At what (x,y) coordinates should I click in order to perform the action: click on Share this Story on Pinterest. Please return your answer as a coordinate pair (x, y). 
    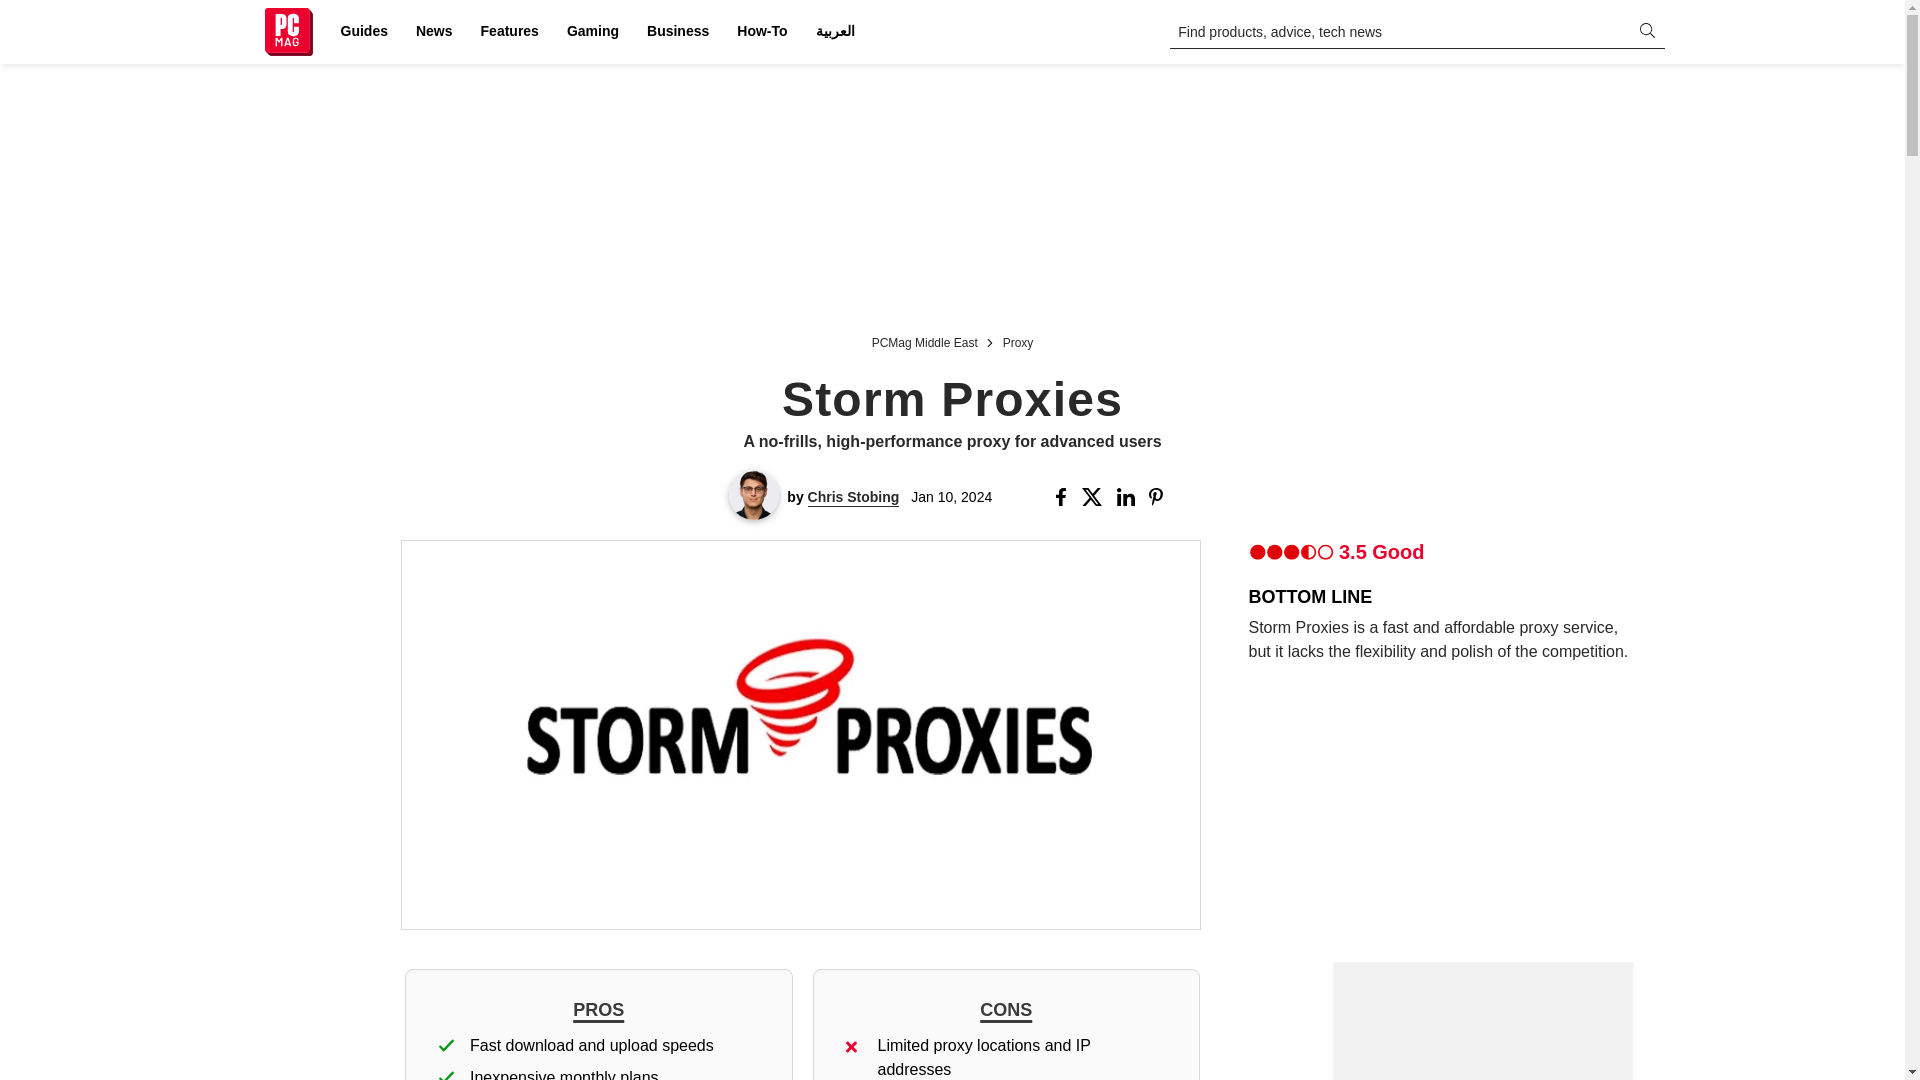
    Looking at the image, I should click on (1162, 497).